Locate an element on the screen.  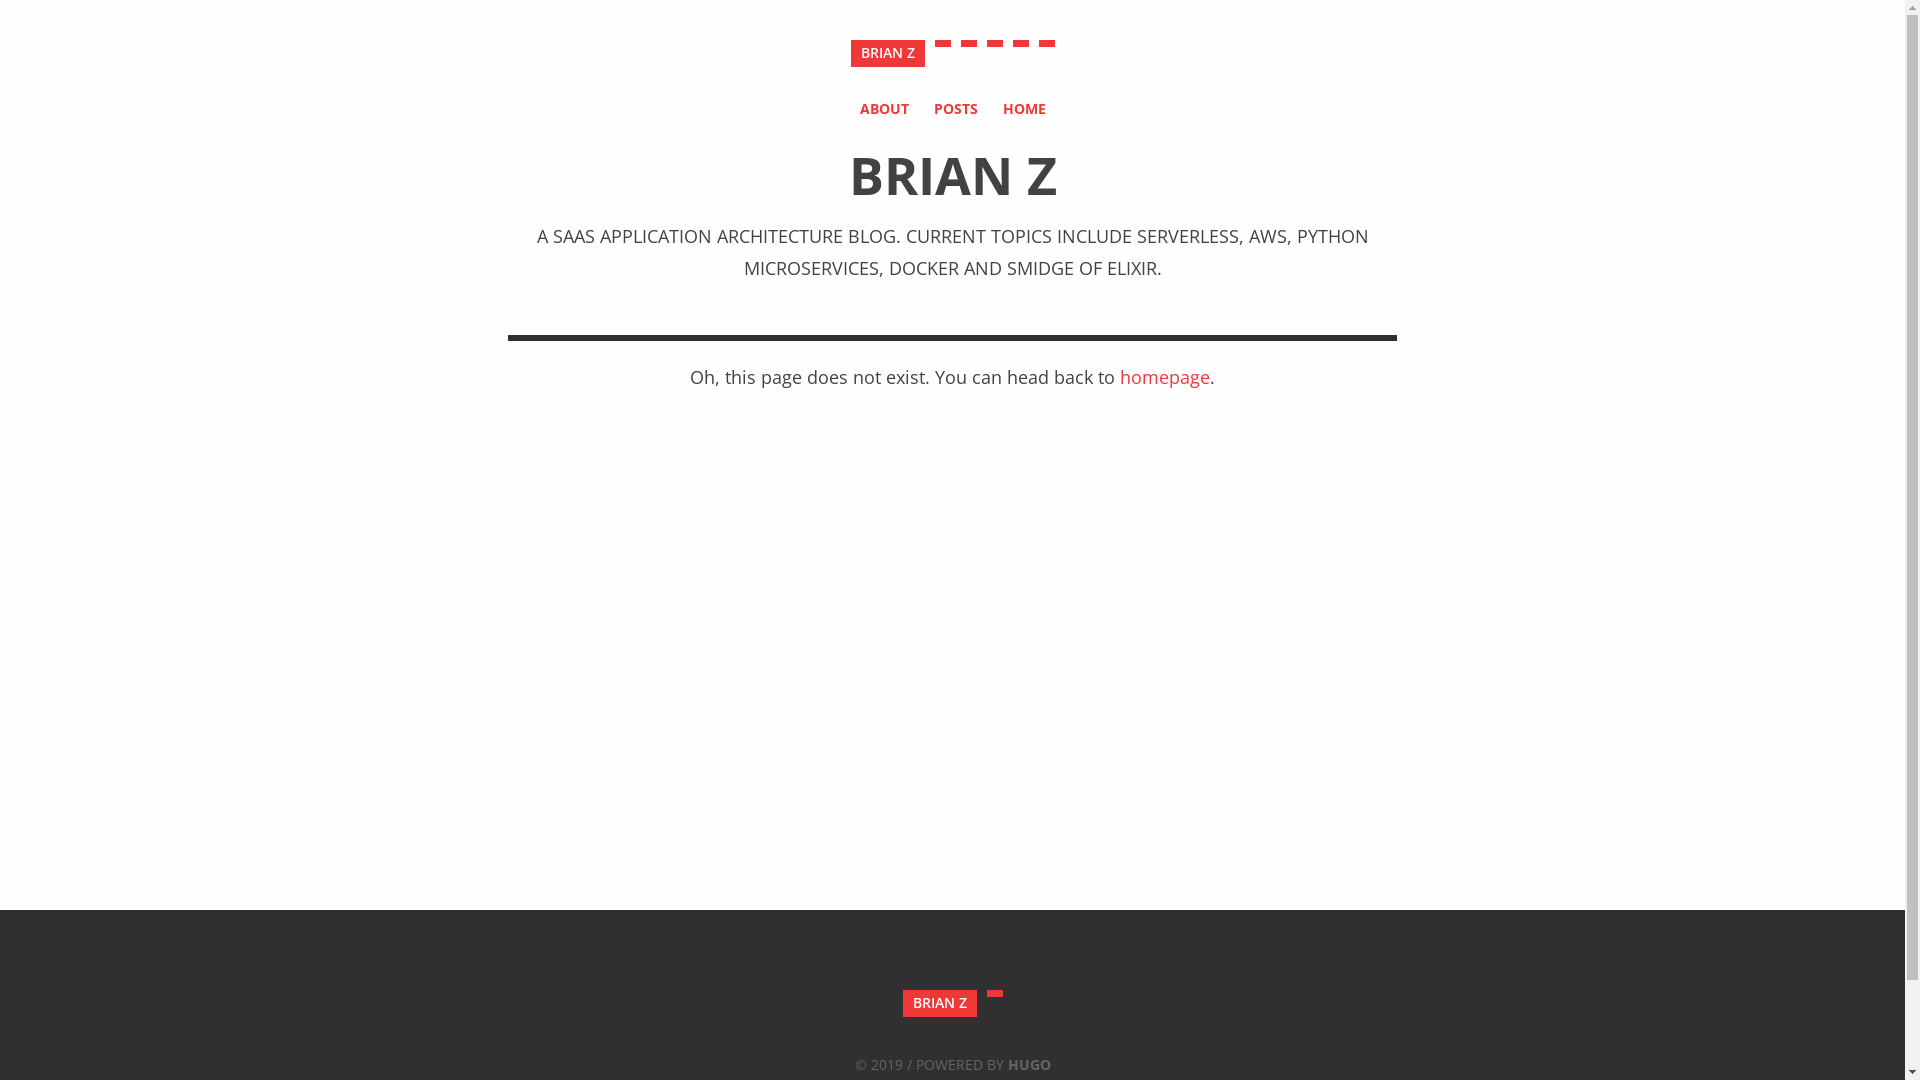
Twitter is located at coordinates (968, 44).